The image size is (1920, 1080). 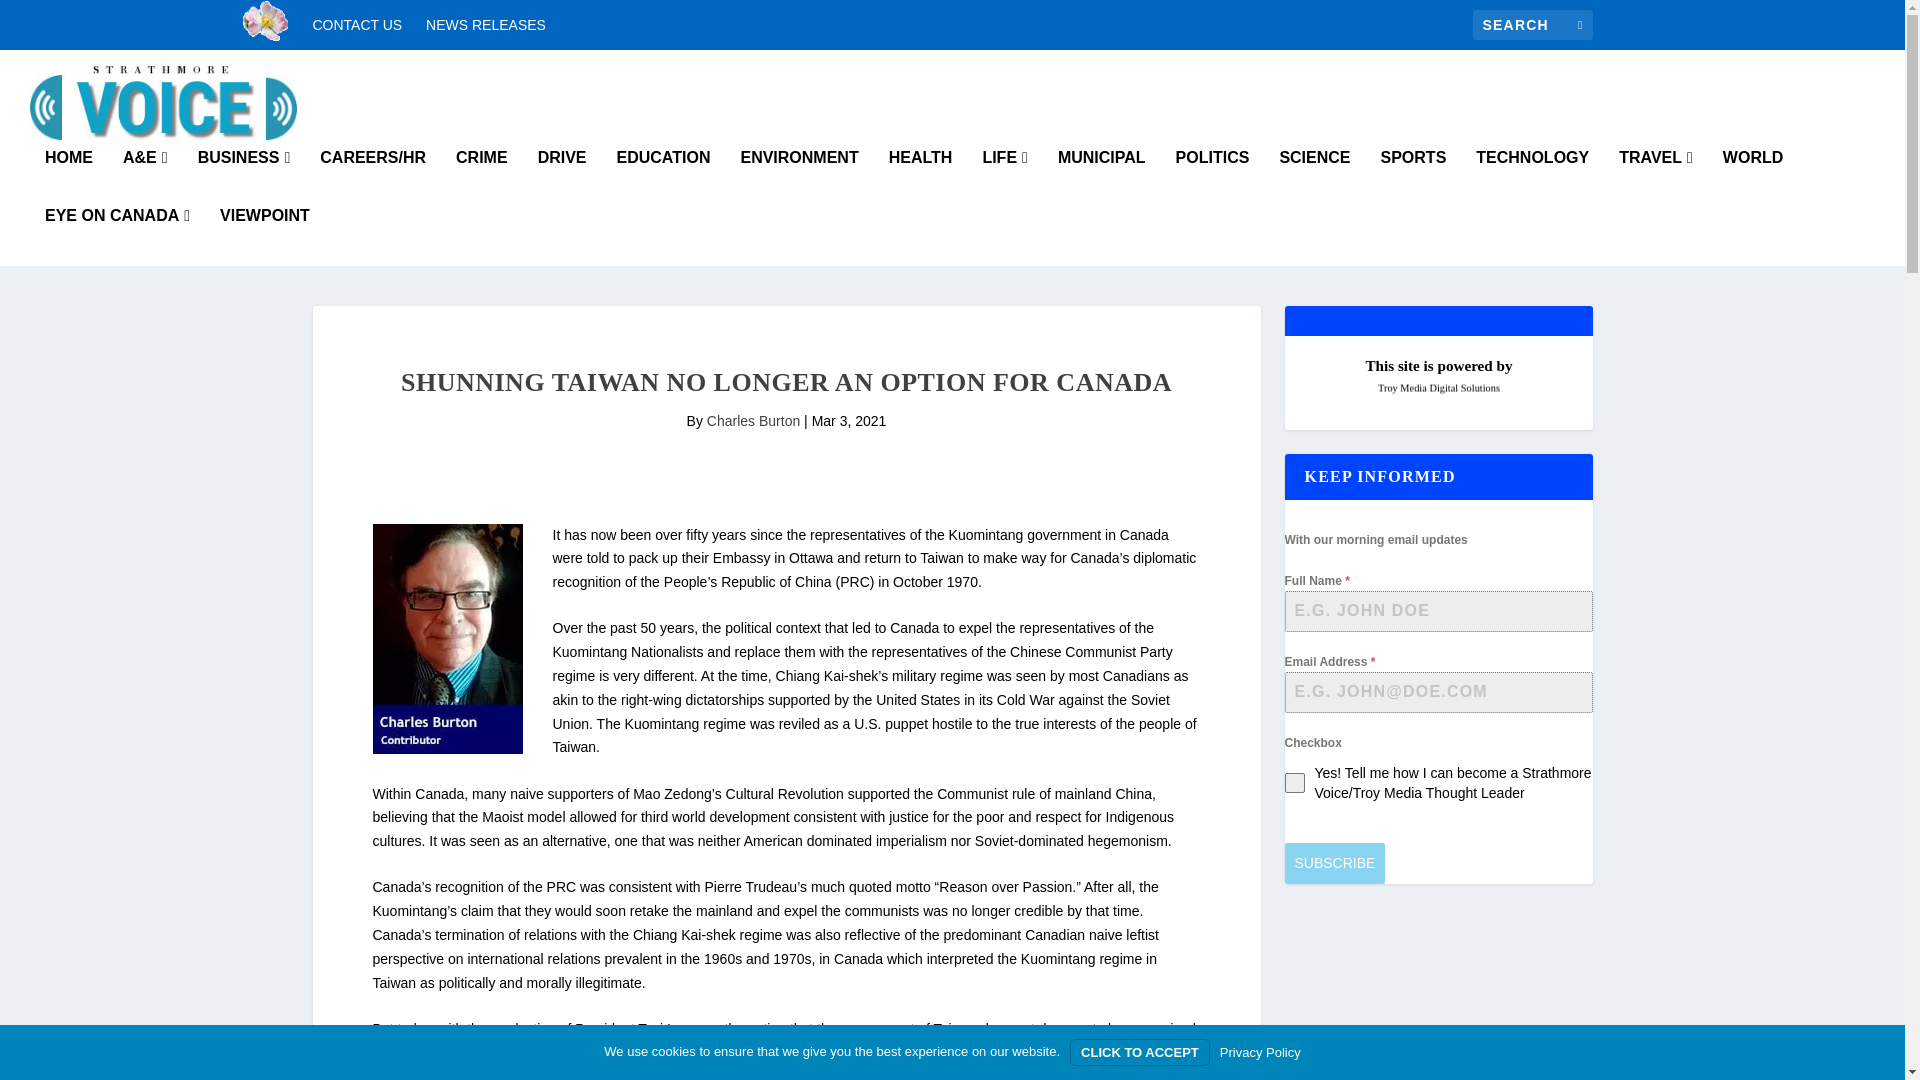 What do you see at coordinates (1314, 179) in the screenshot?
I see `SCIENCE` at bounding box center [1314, 179].